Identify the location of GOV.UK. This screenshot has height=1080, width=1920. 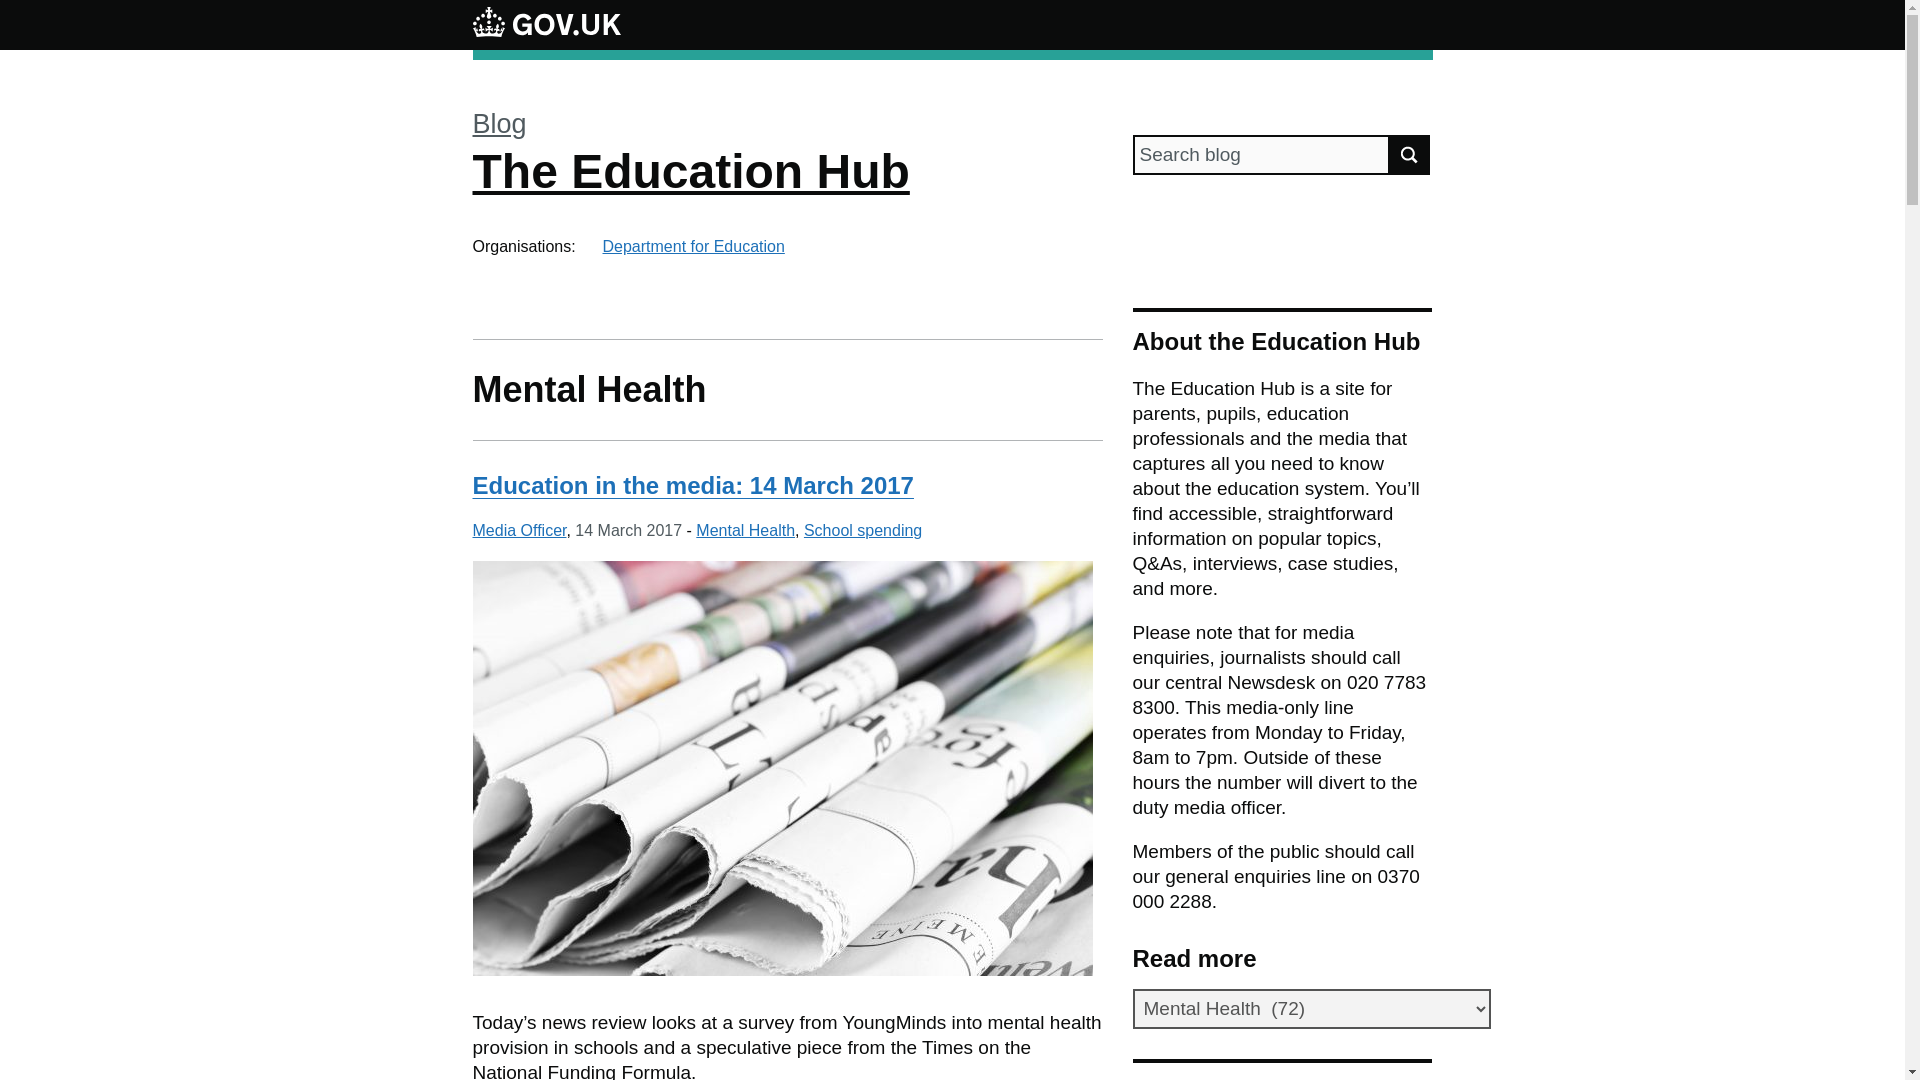
(546, 21).